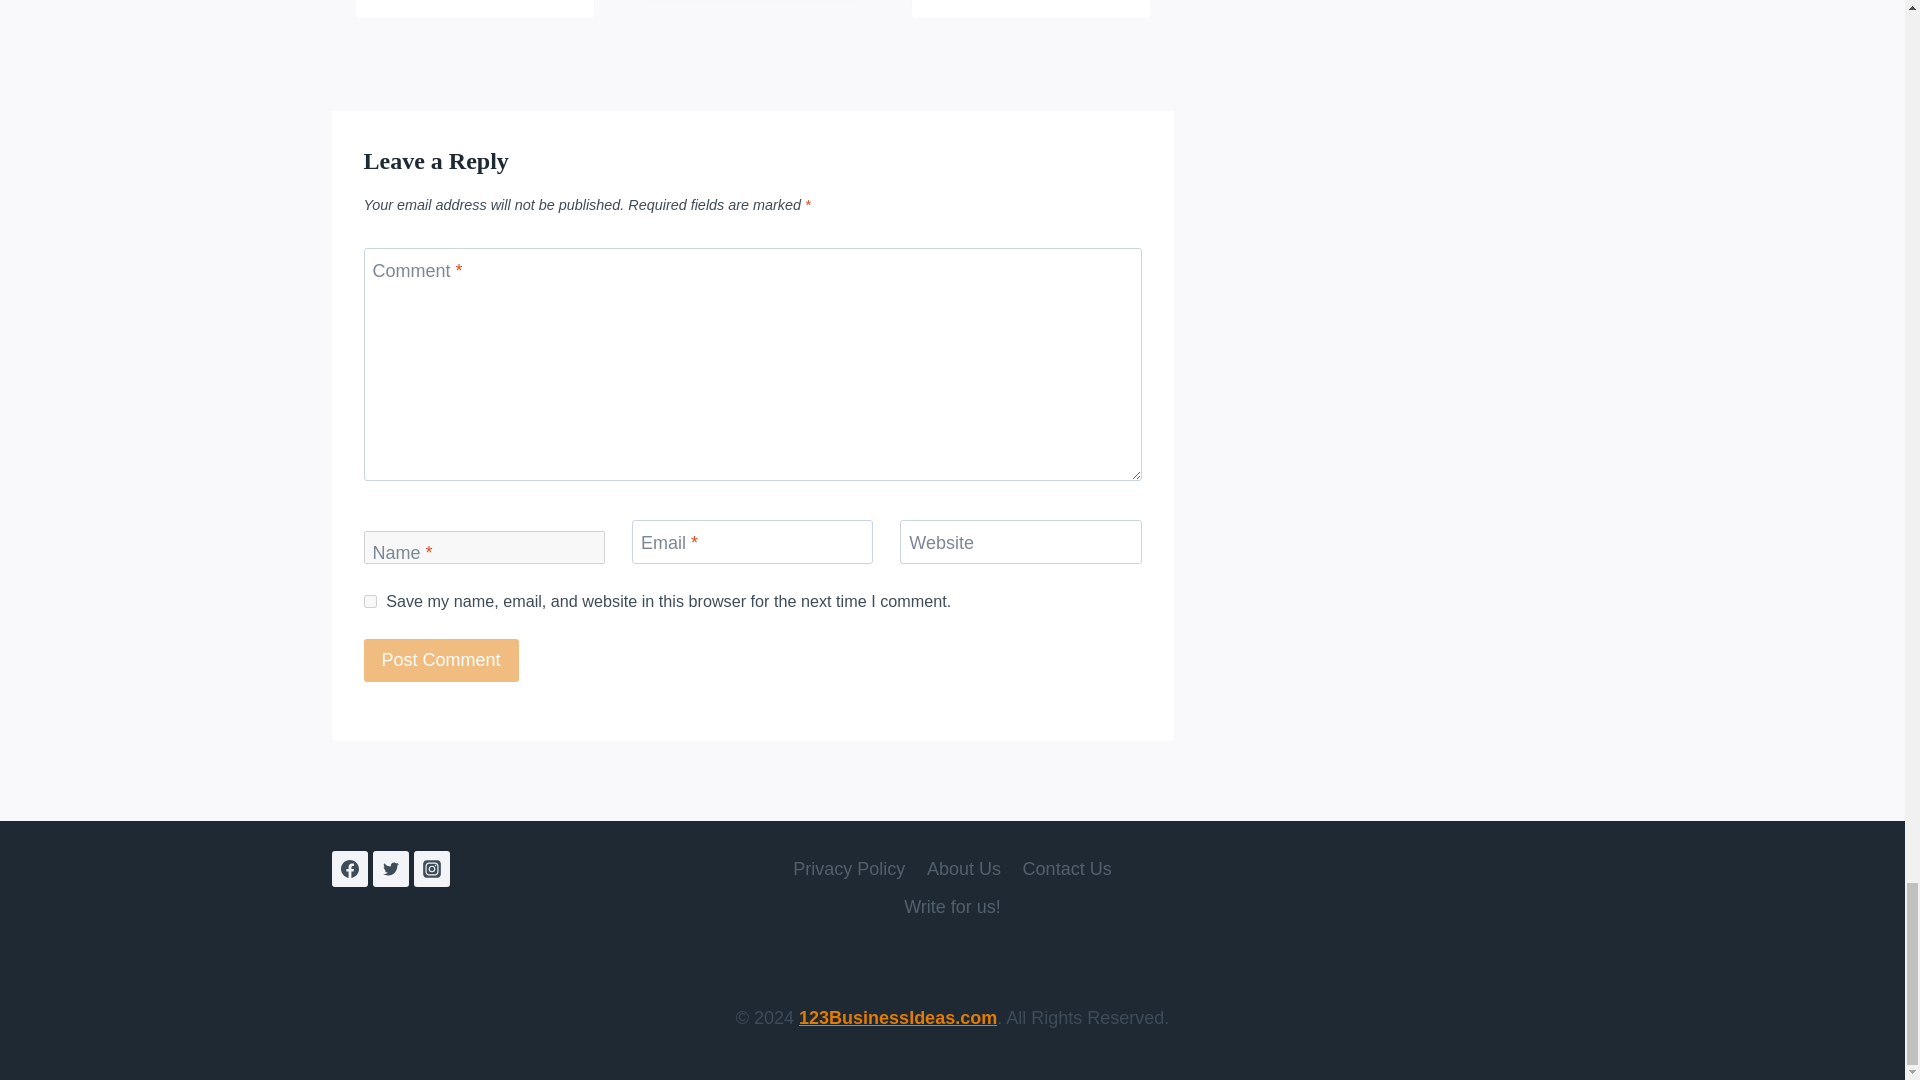 The height and width of the screenshot is (1080, 1920). What do you see at coordinates (441, 660) in the screenshot?
I see `Post Comment` at bounding box center [441, 660].